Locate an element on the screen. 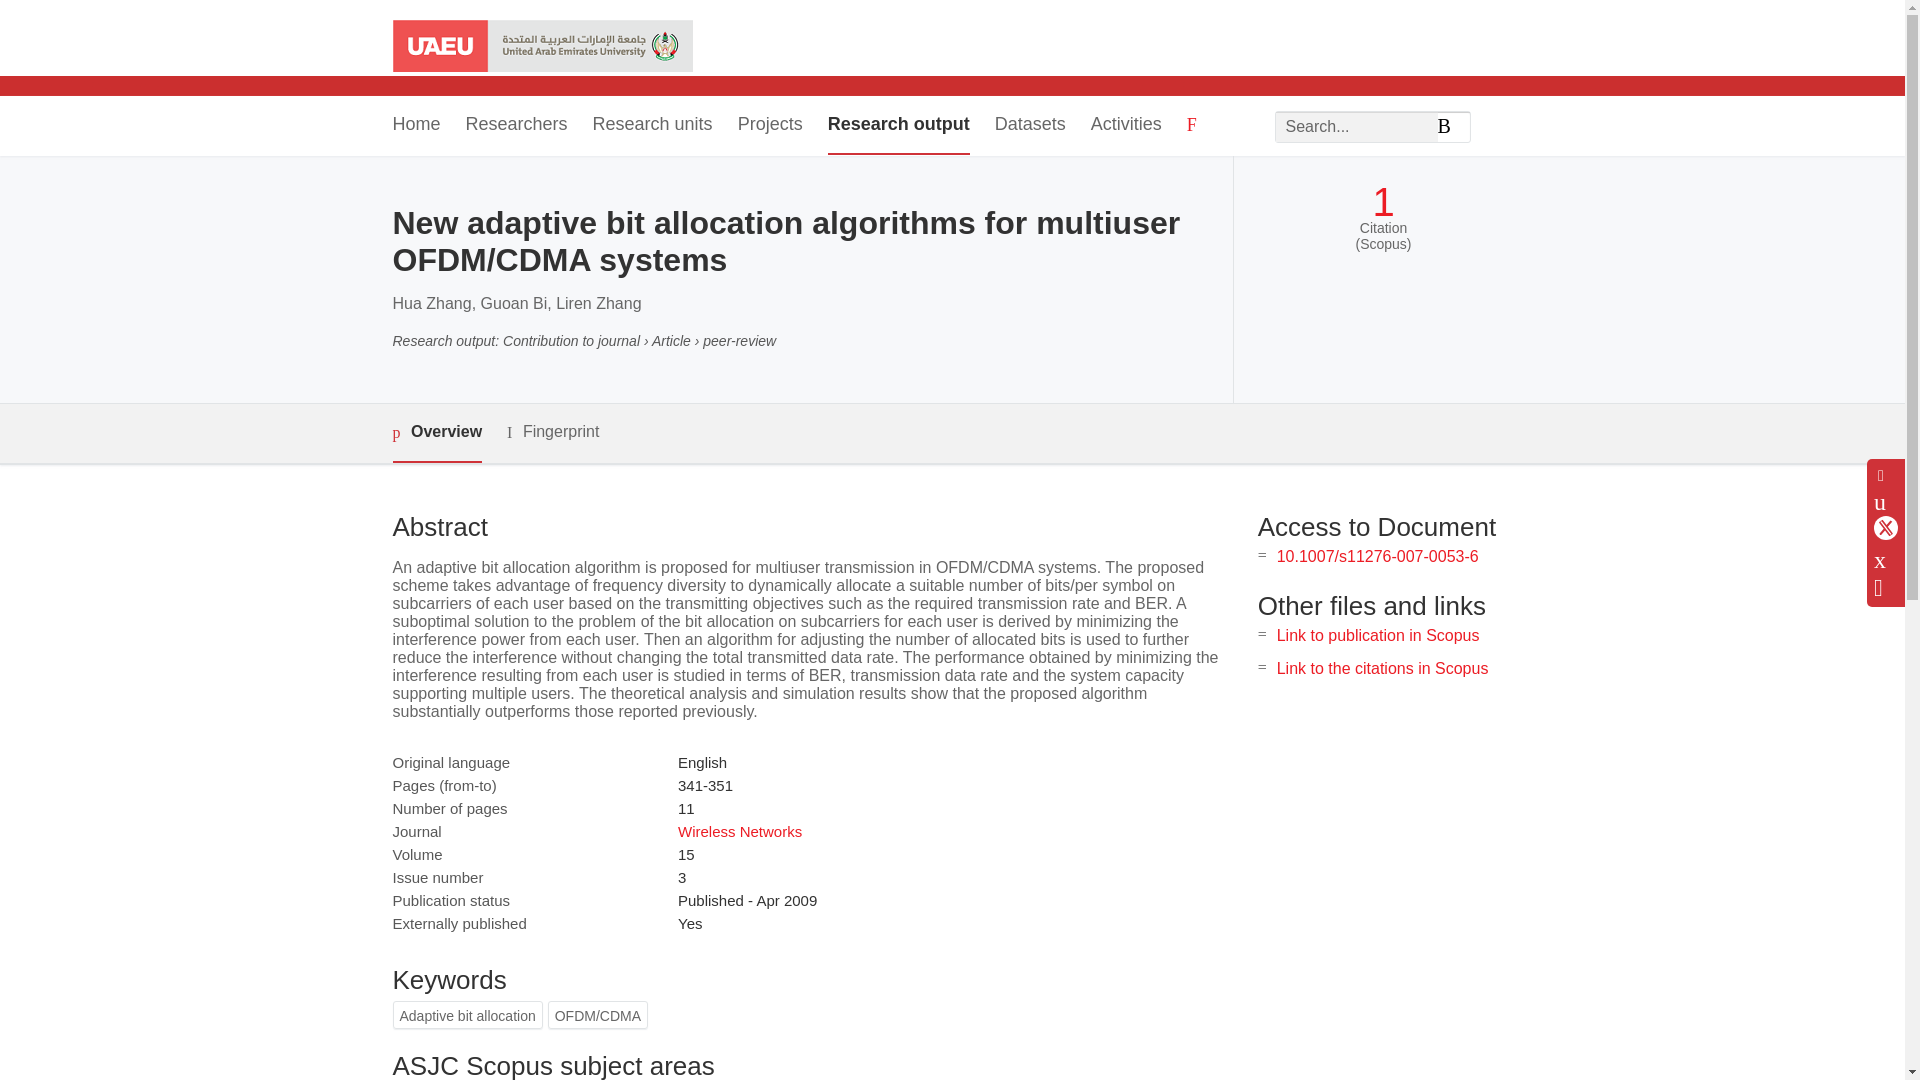  Link to publication in Scopus is located at coordinates (1378, 635).